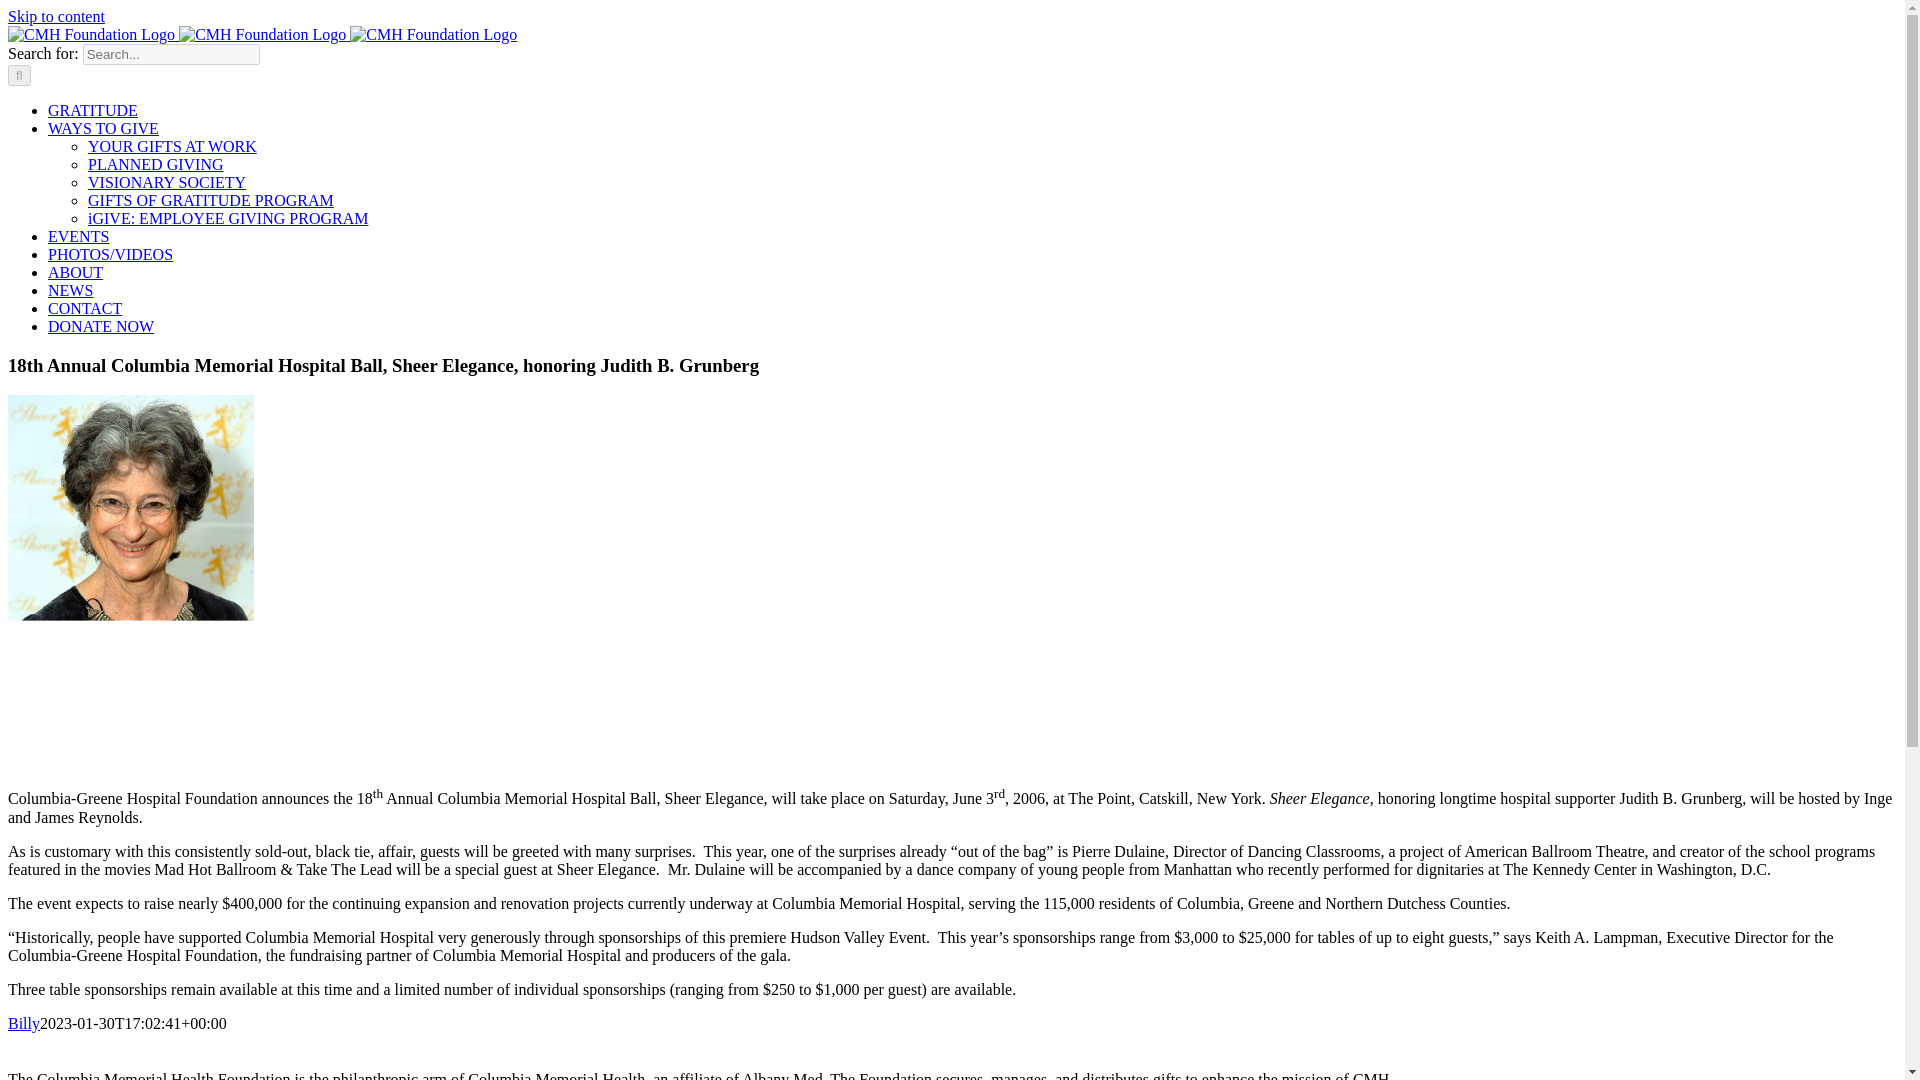  Describe the element at coordinates (100, 326) in the screenshot. I see `DONATE NOW` at that location.